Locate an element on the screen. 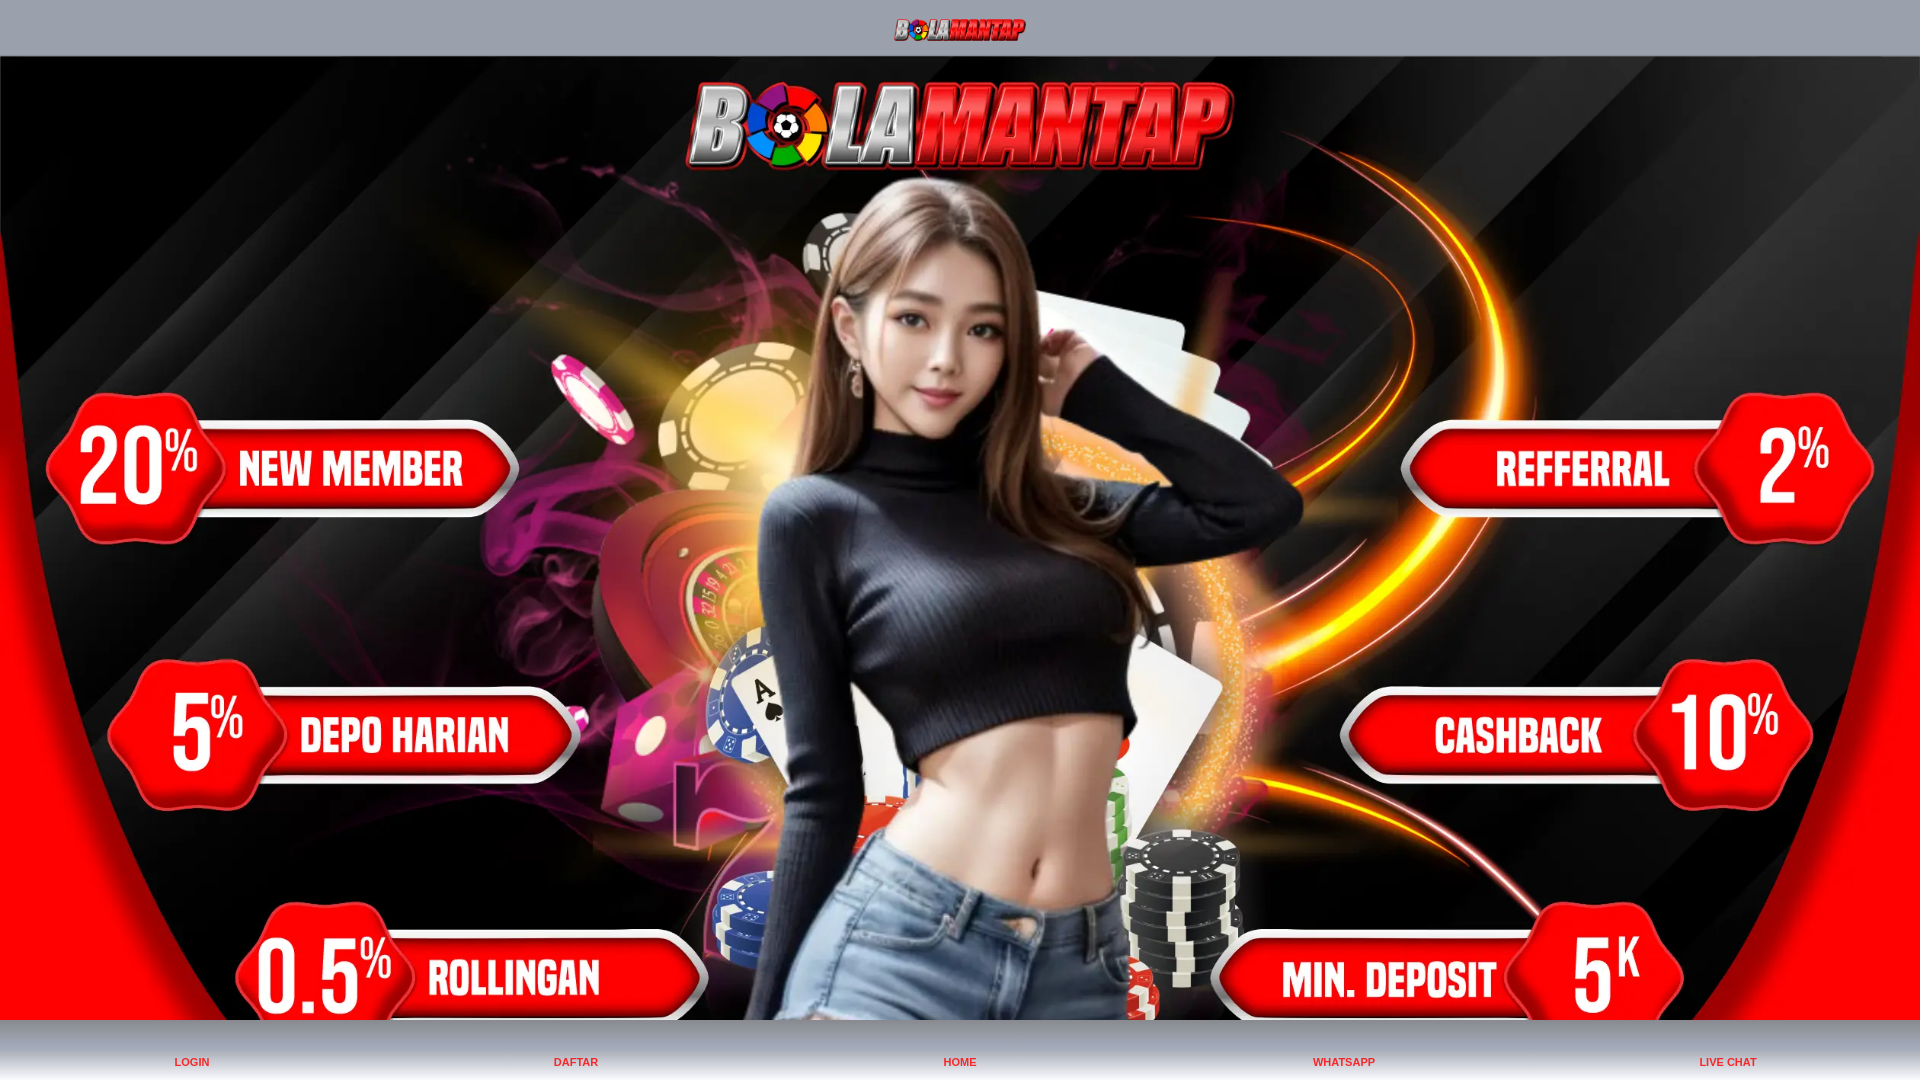  HOME is located at coordinates (960, 1050).